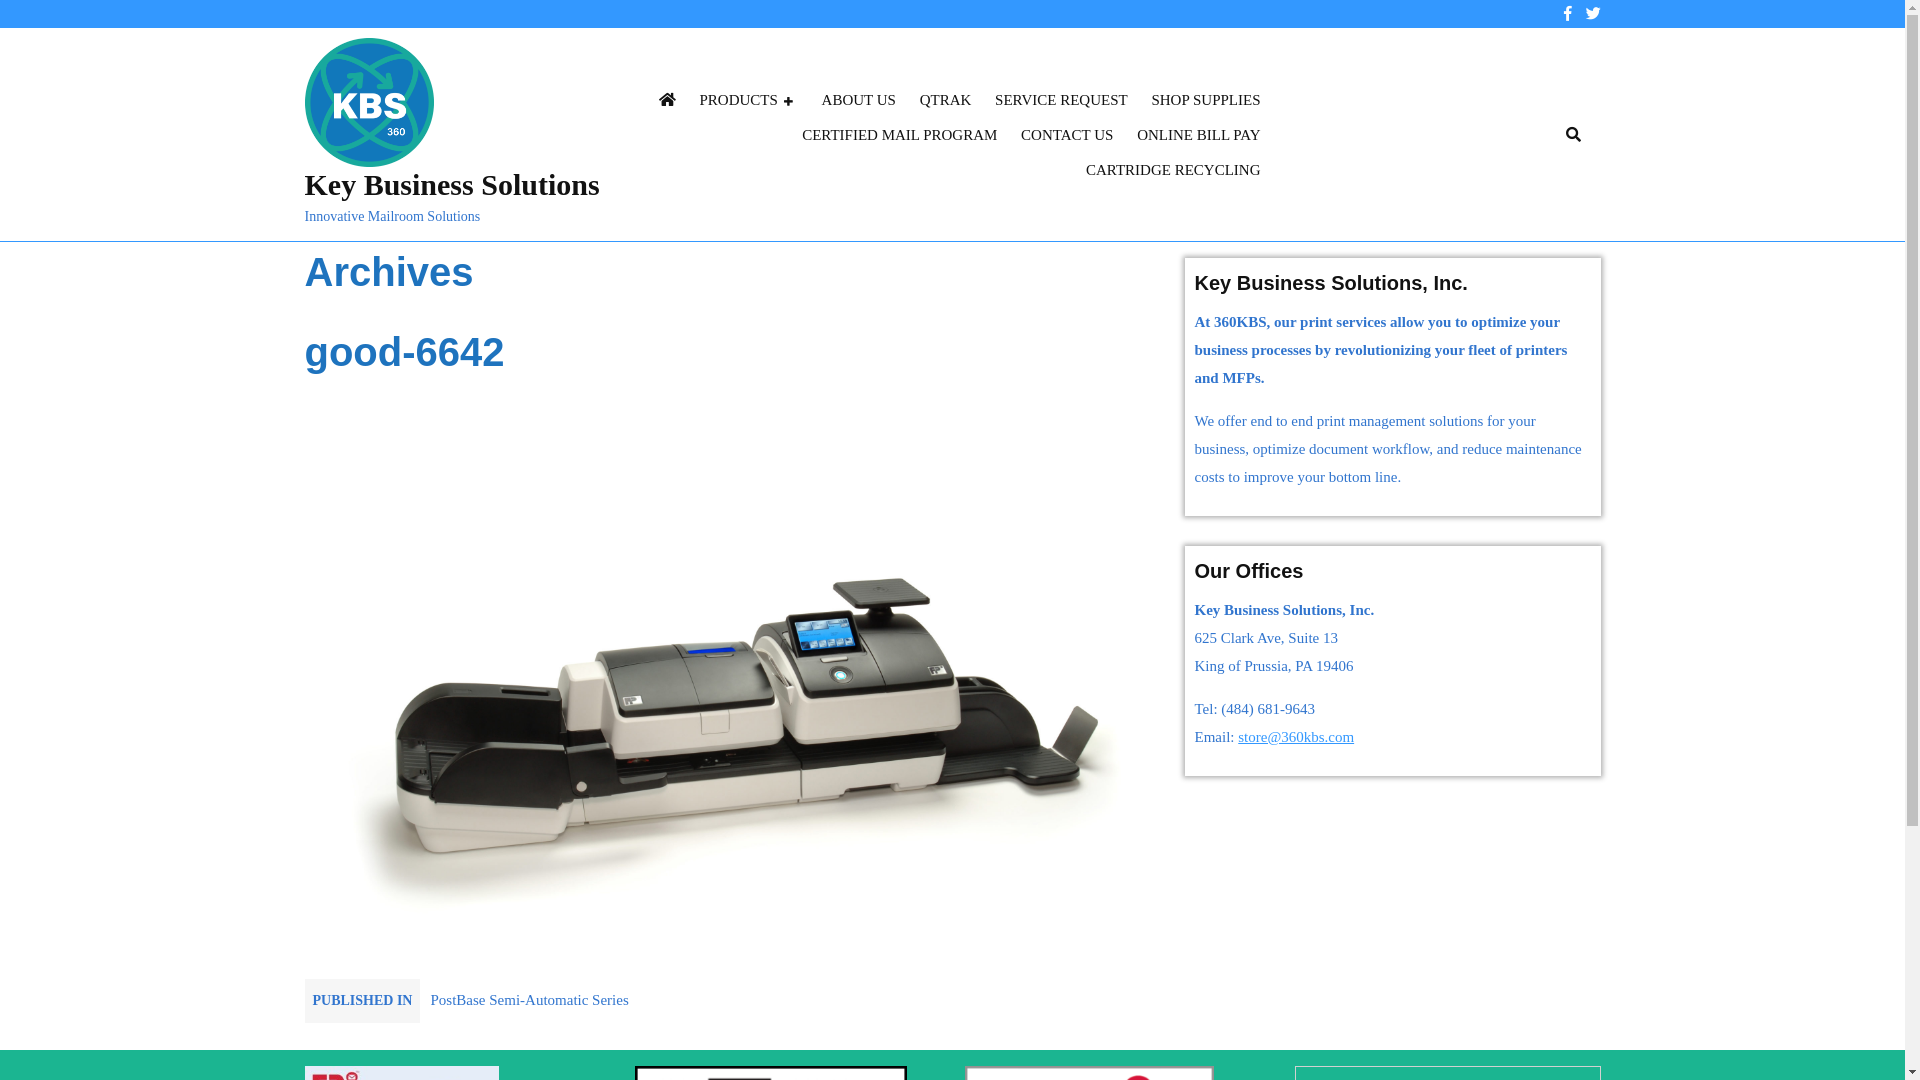  What do you see at coordinates (1174, 169) in the screenshot?
I see `CARTRIDGE RECYCLING` at bounding box center [1174, 169].